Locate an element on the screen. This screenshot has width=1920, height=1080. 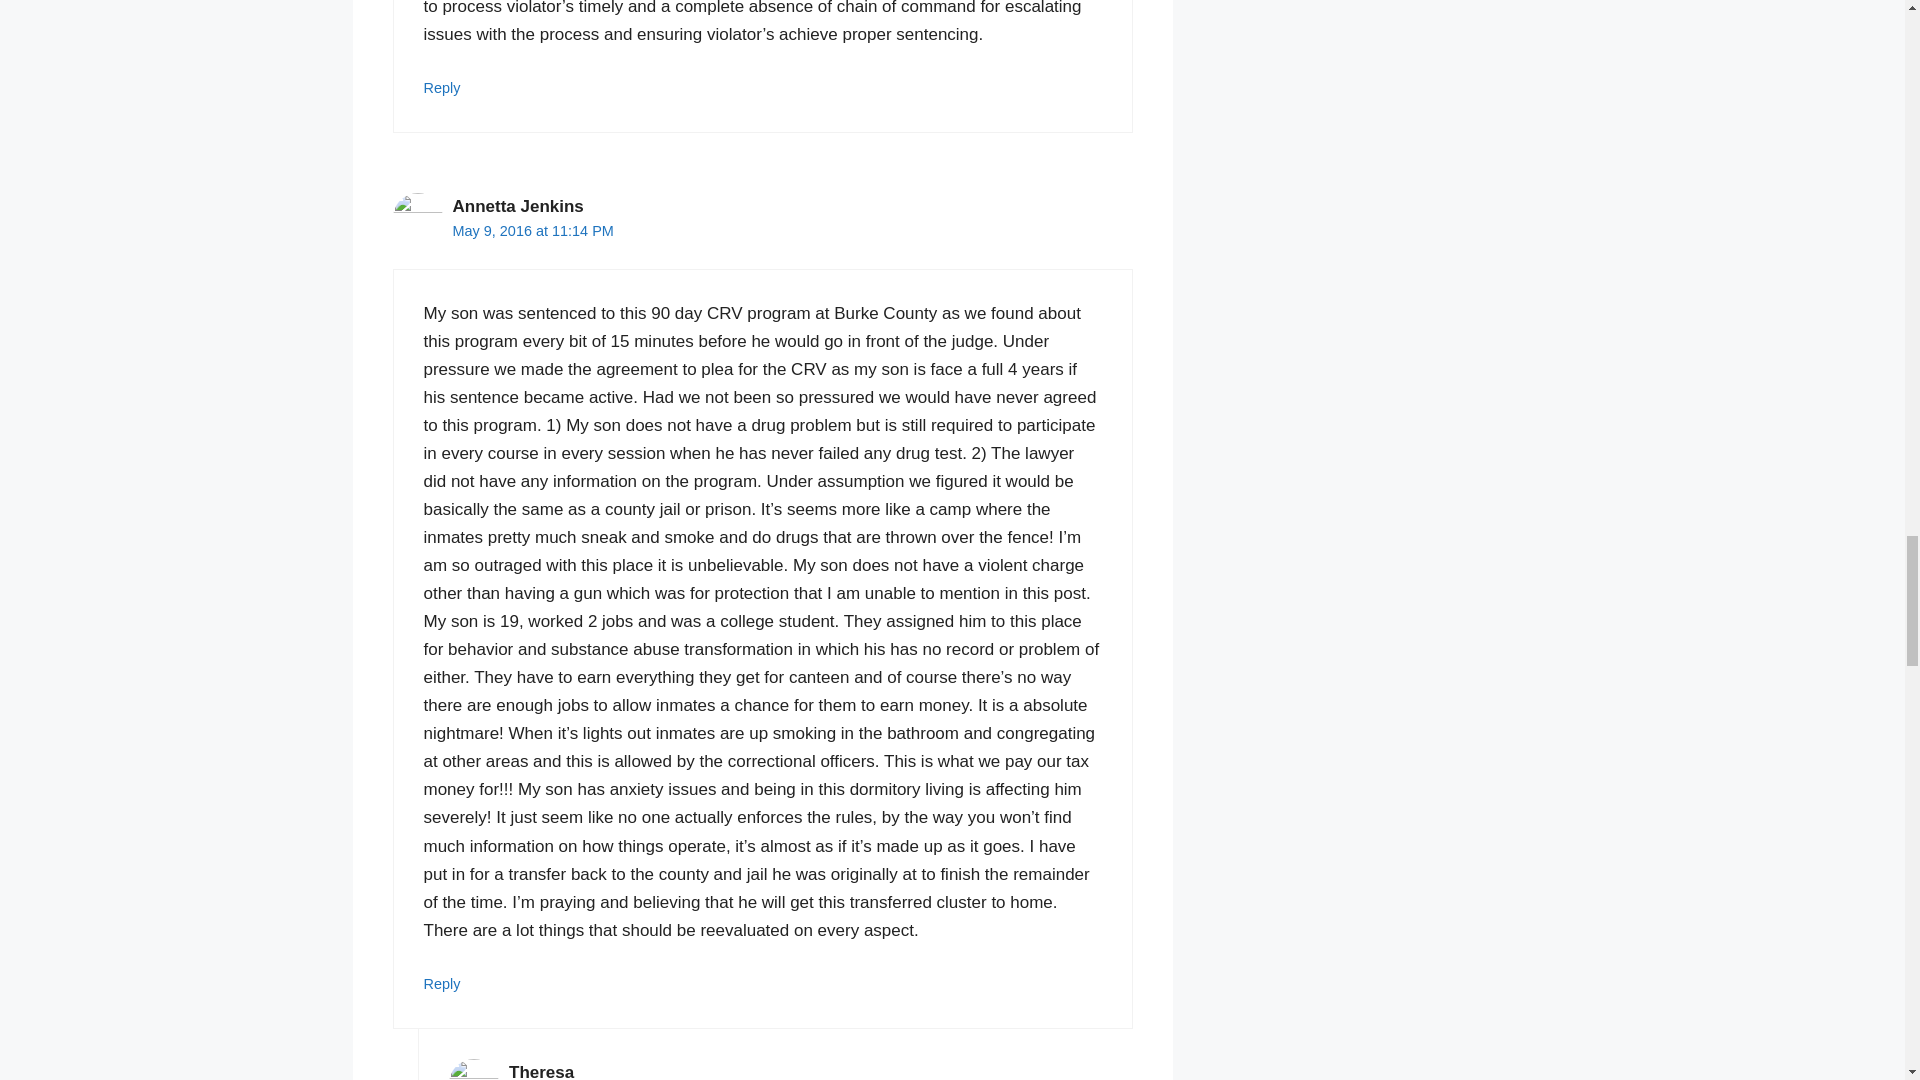
May 9, 2016 at 11:14 PM is located at coordinates (532, 230).